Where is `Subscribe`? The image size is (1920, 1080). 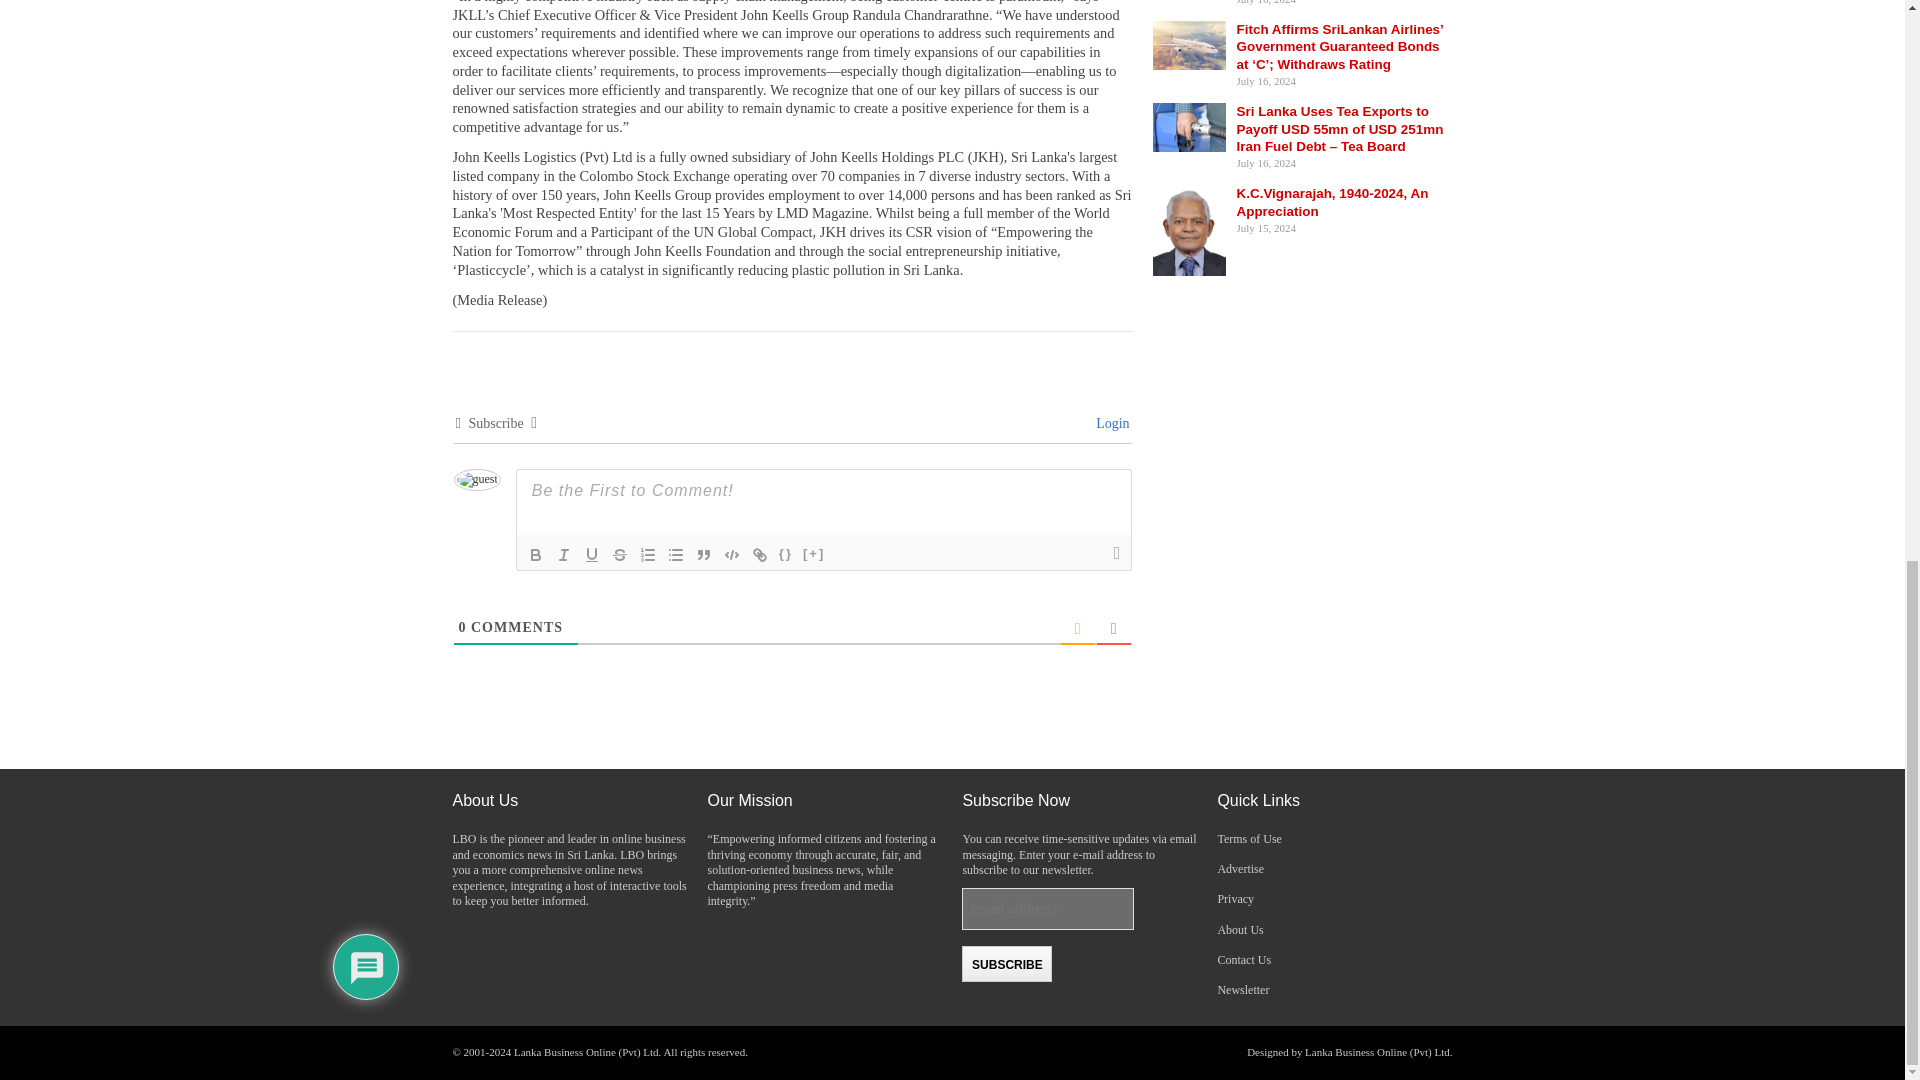
Subscribe is located at coordinates (1006, 964).